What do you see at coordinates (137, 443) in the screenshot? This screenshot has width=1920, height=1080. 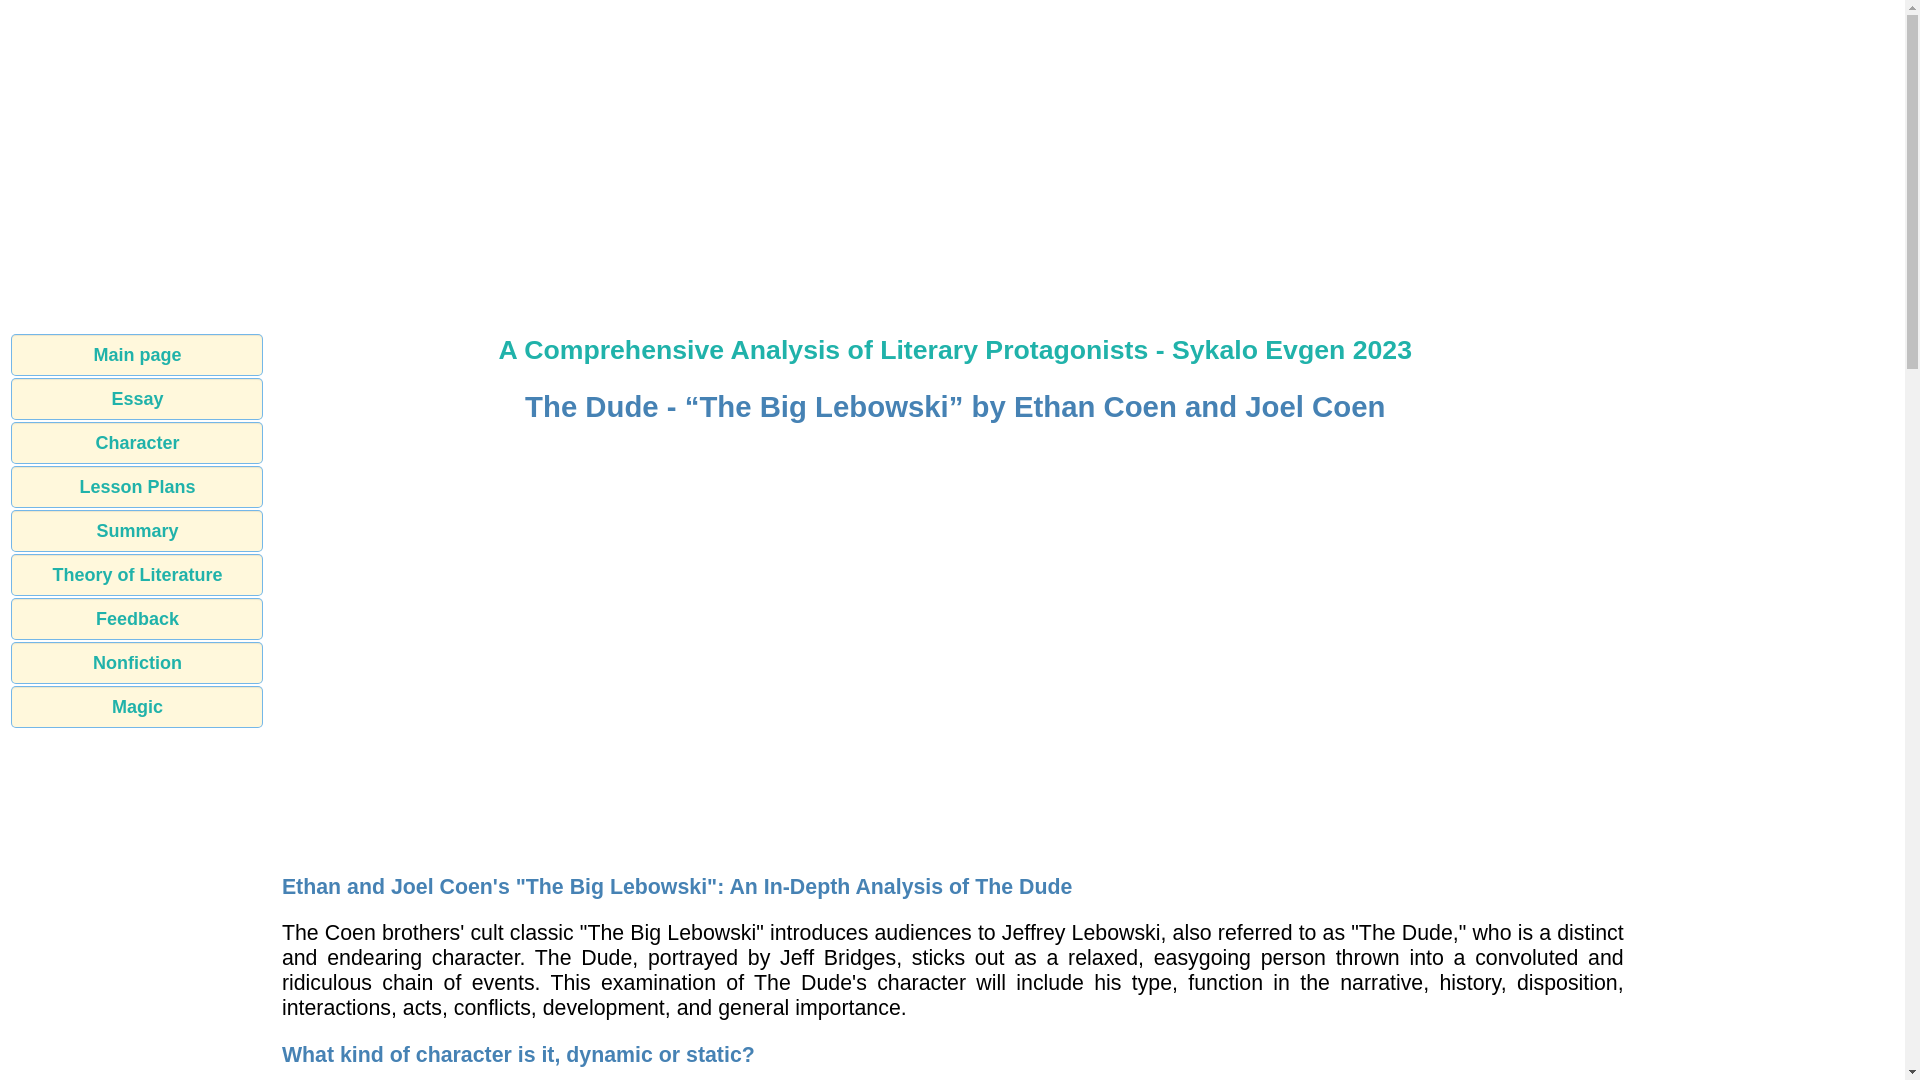 I see `Character` at bounding box center [137, 443].